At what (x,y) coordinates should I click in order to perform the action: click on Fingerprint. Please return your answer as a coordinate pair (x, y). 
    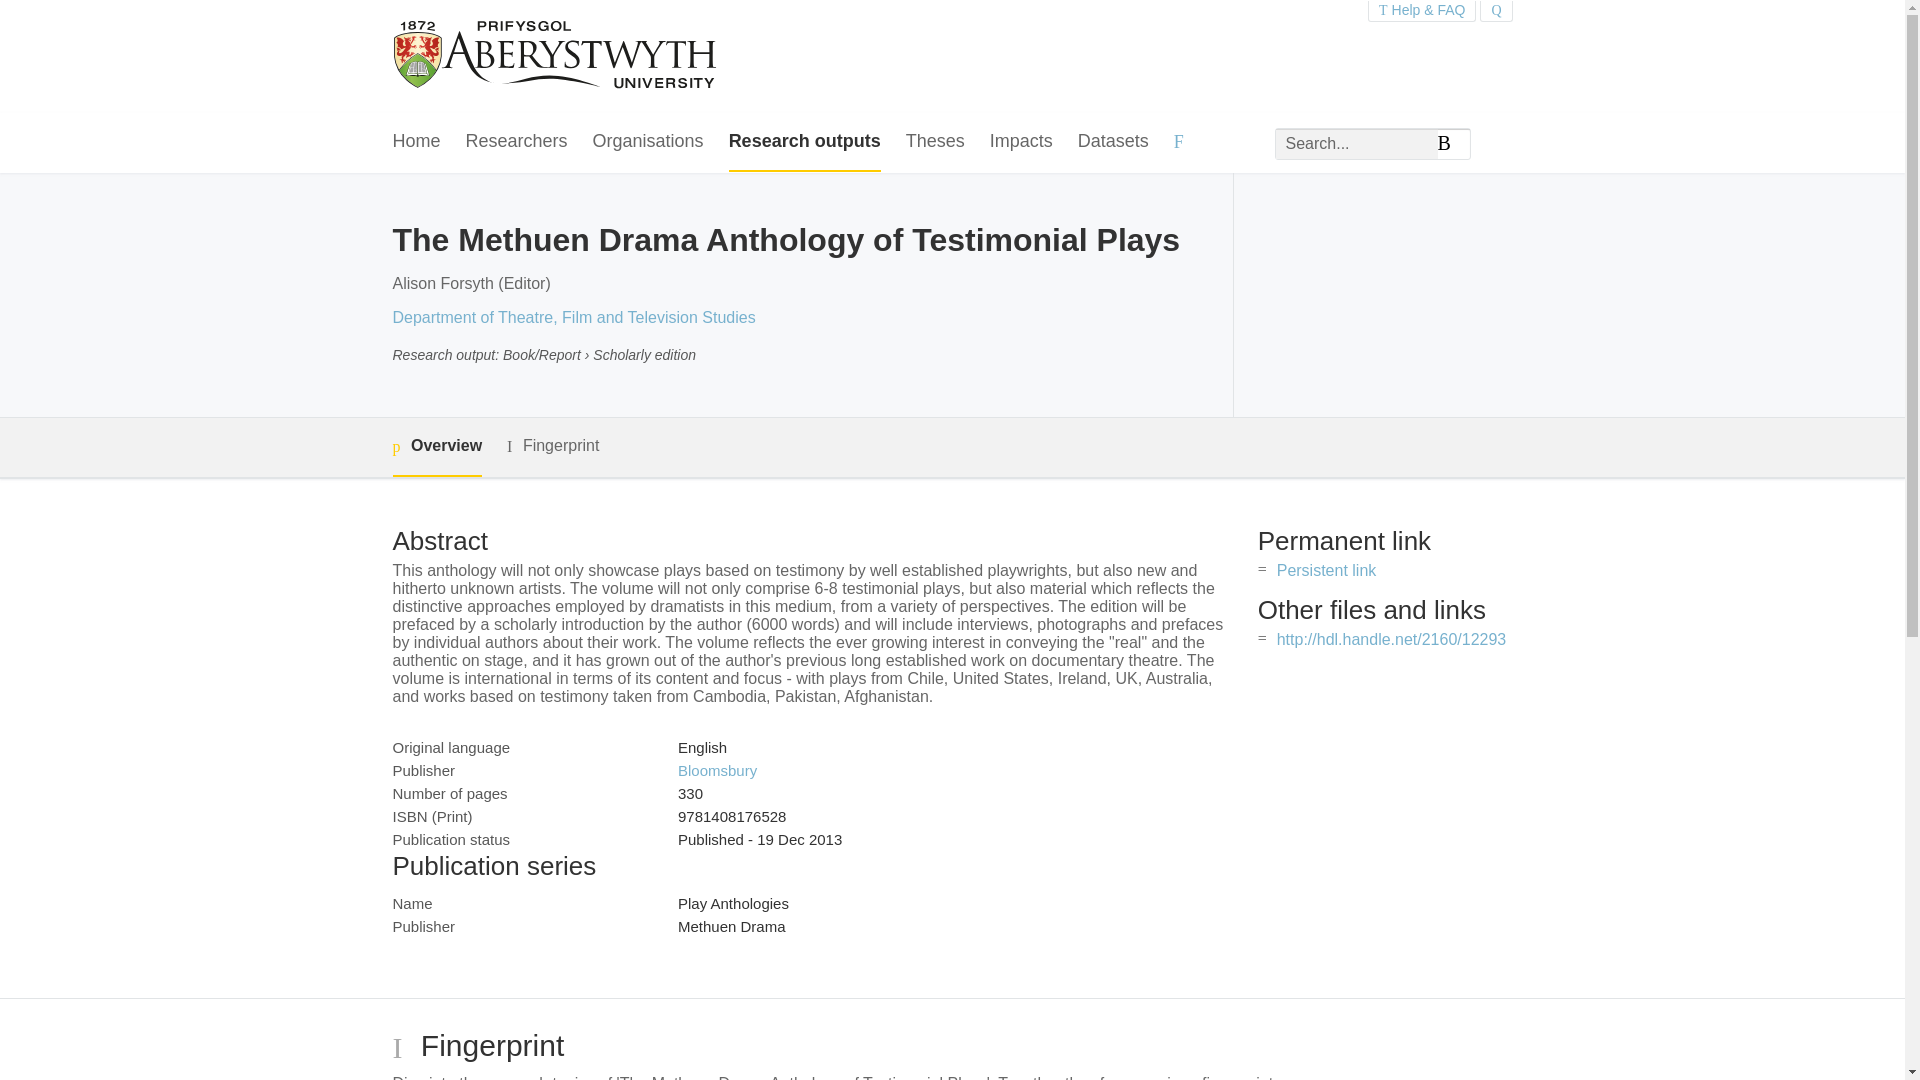
    Looking at the image, I should click on (552, 446).